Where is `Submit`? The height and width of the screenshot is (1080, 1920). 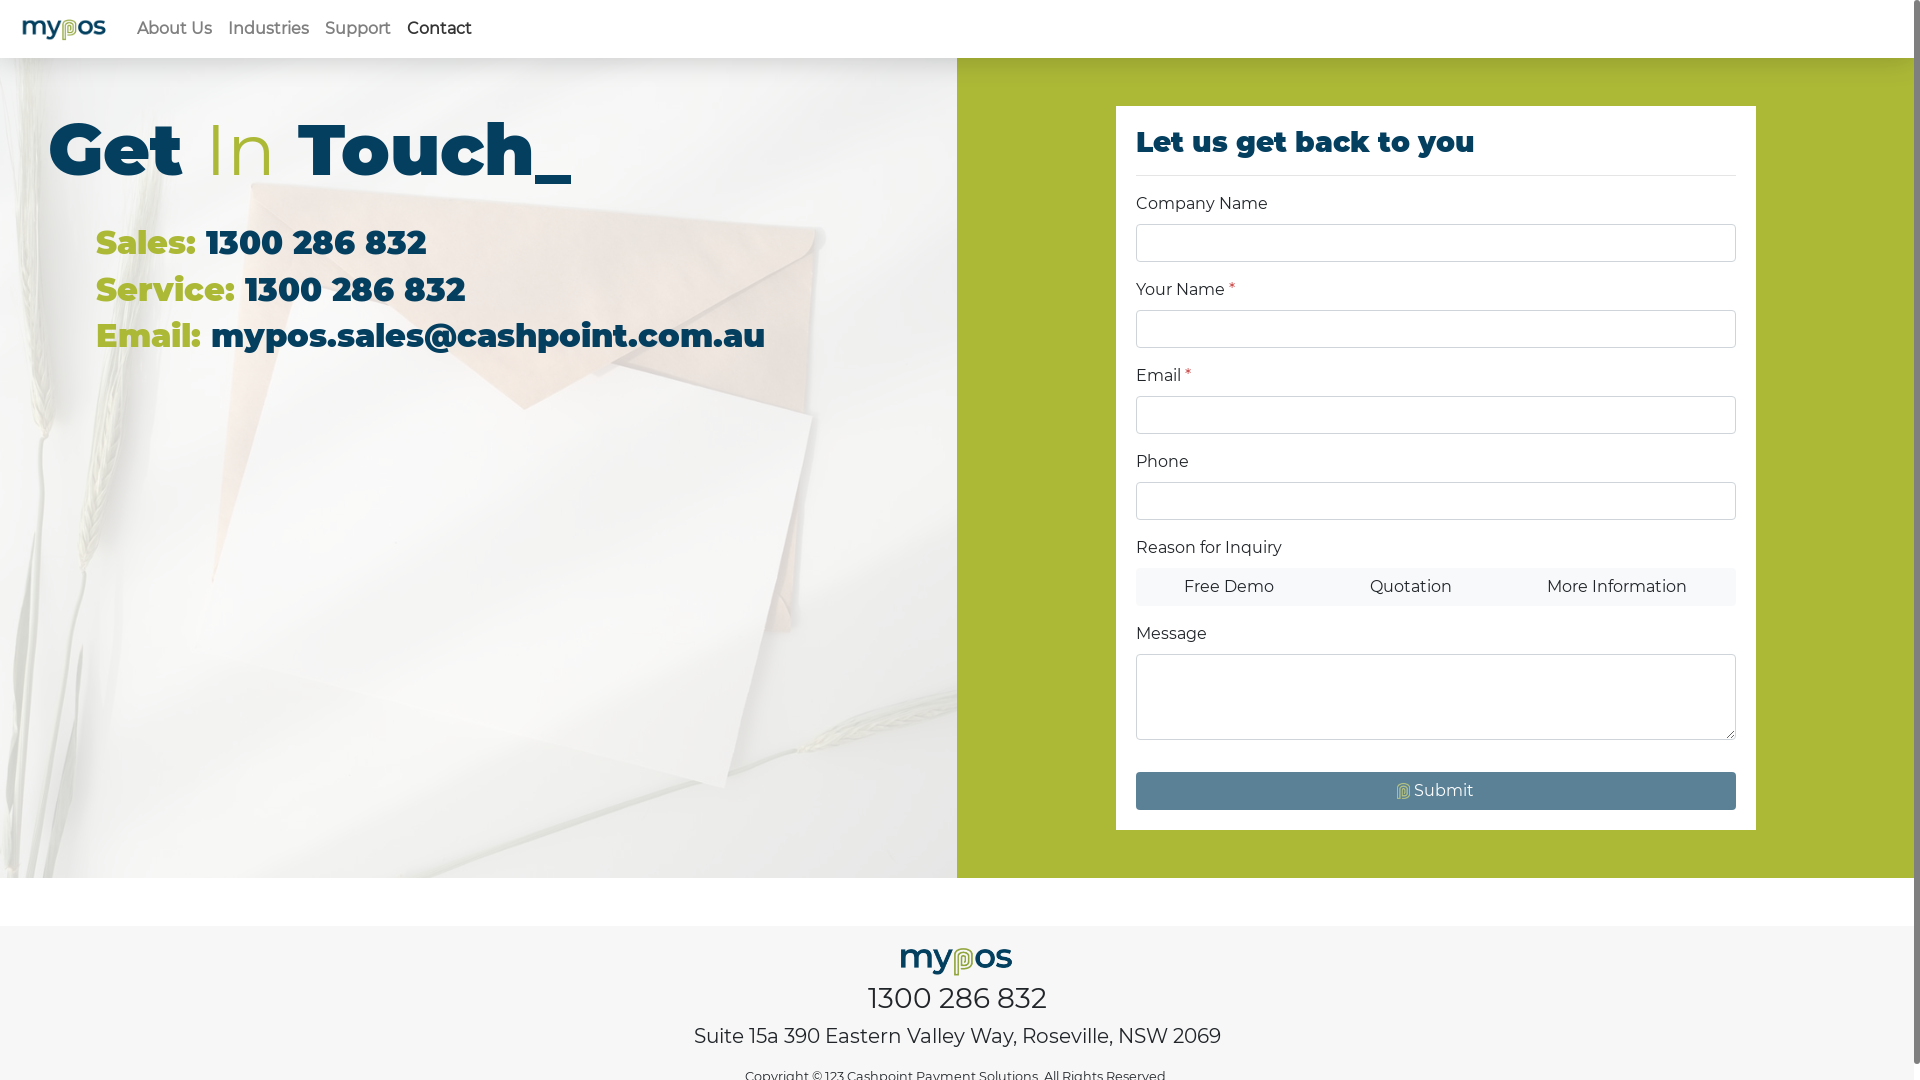
Submit is located at coordinates (1436, 791).